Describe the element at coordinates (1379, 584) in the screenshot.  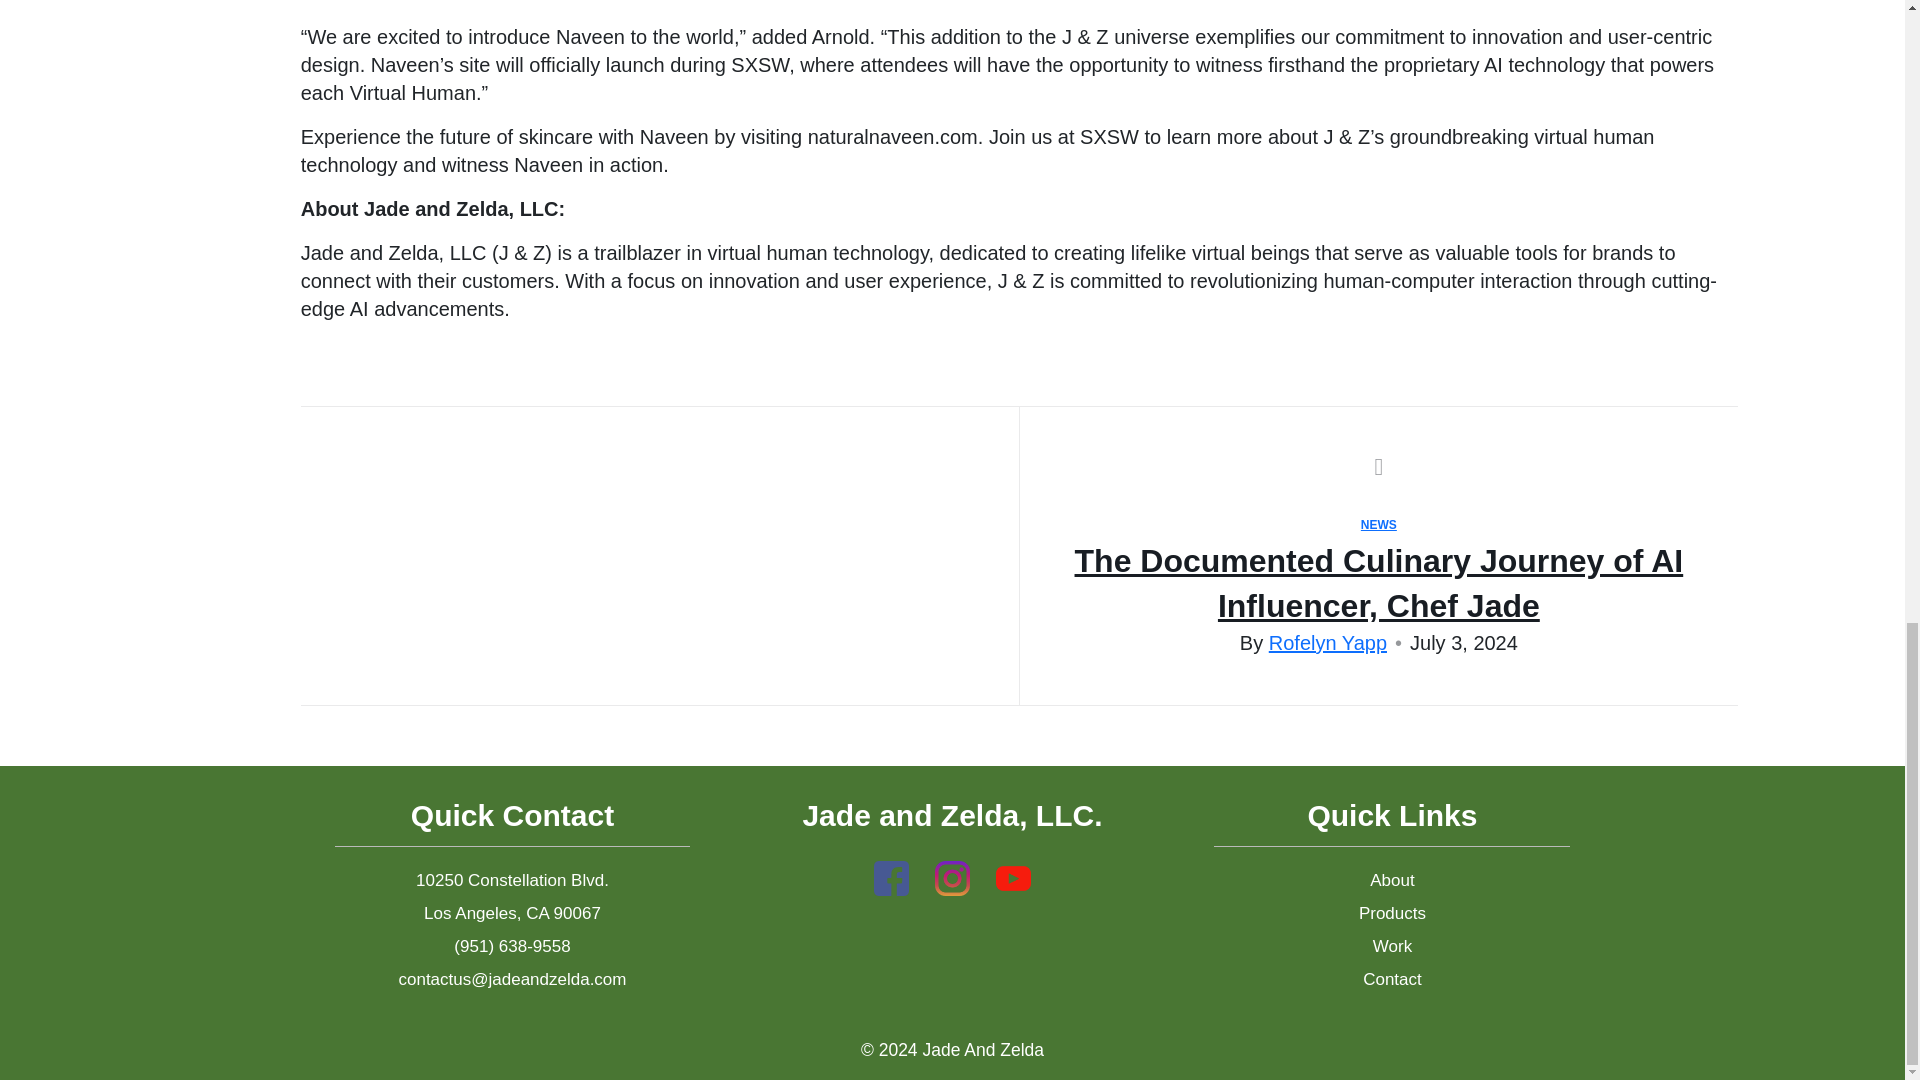
I see `The Documented Culinary Journey of AI Influencer, Chef Jade` at that location.